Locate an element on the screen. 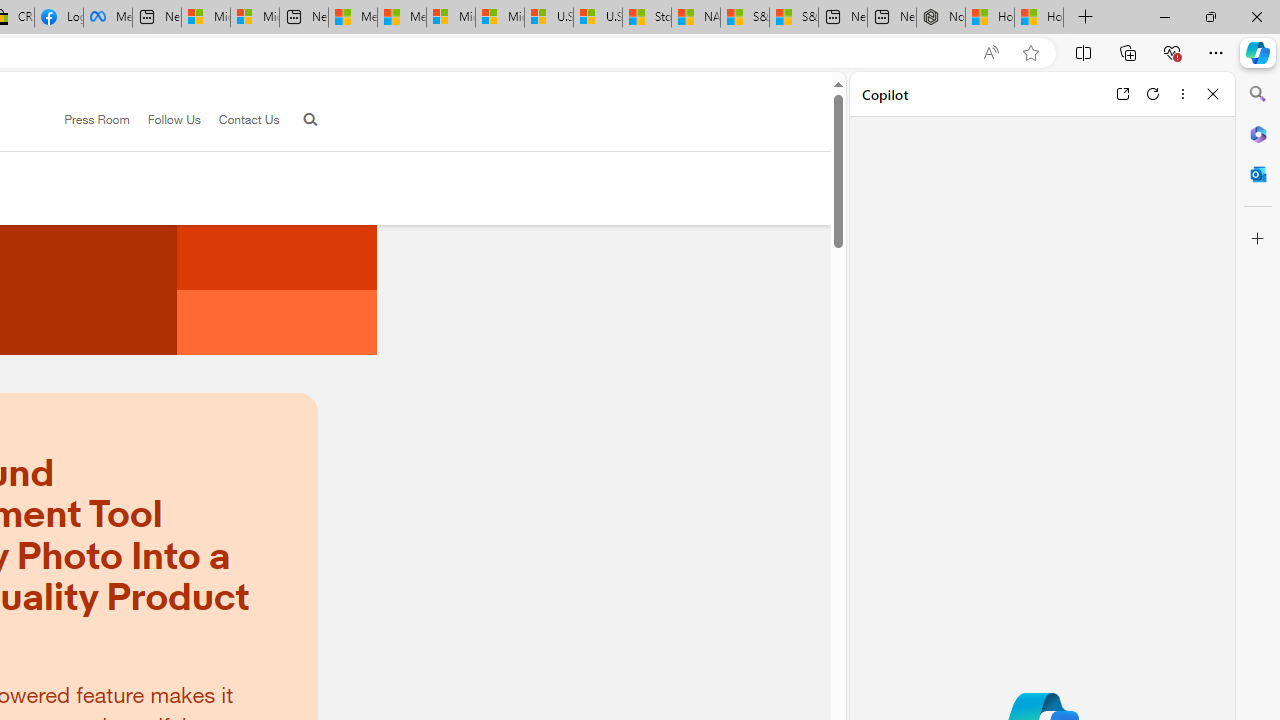 The height and width of the screenshot is (720, 1280). S&P 500, Nasdaq end lower, weighed by Nvidia dip | Watch is located at coordinates (794, 18).